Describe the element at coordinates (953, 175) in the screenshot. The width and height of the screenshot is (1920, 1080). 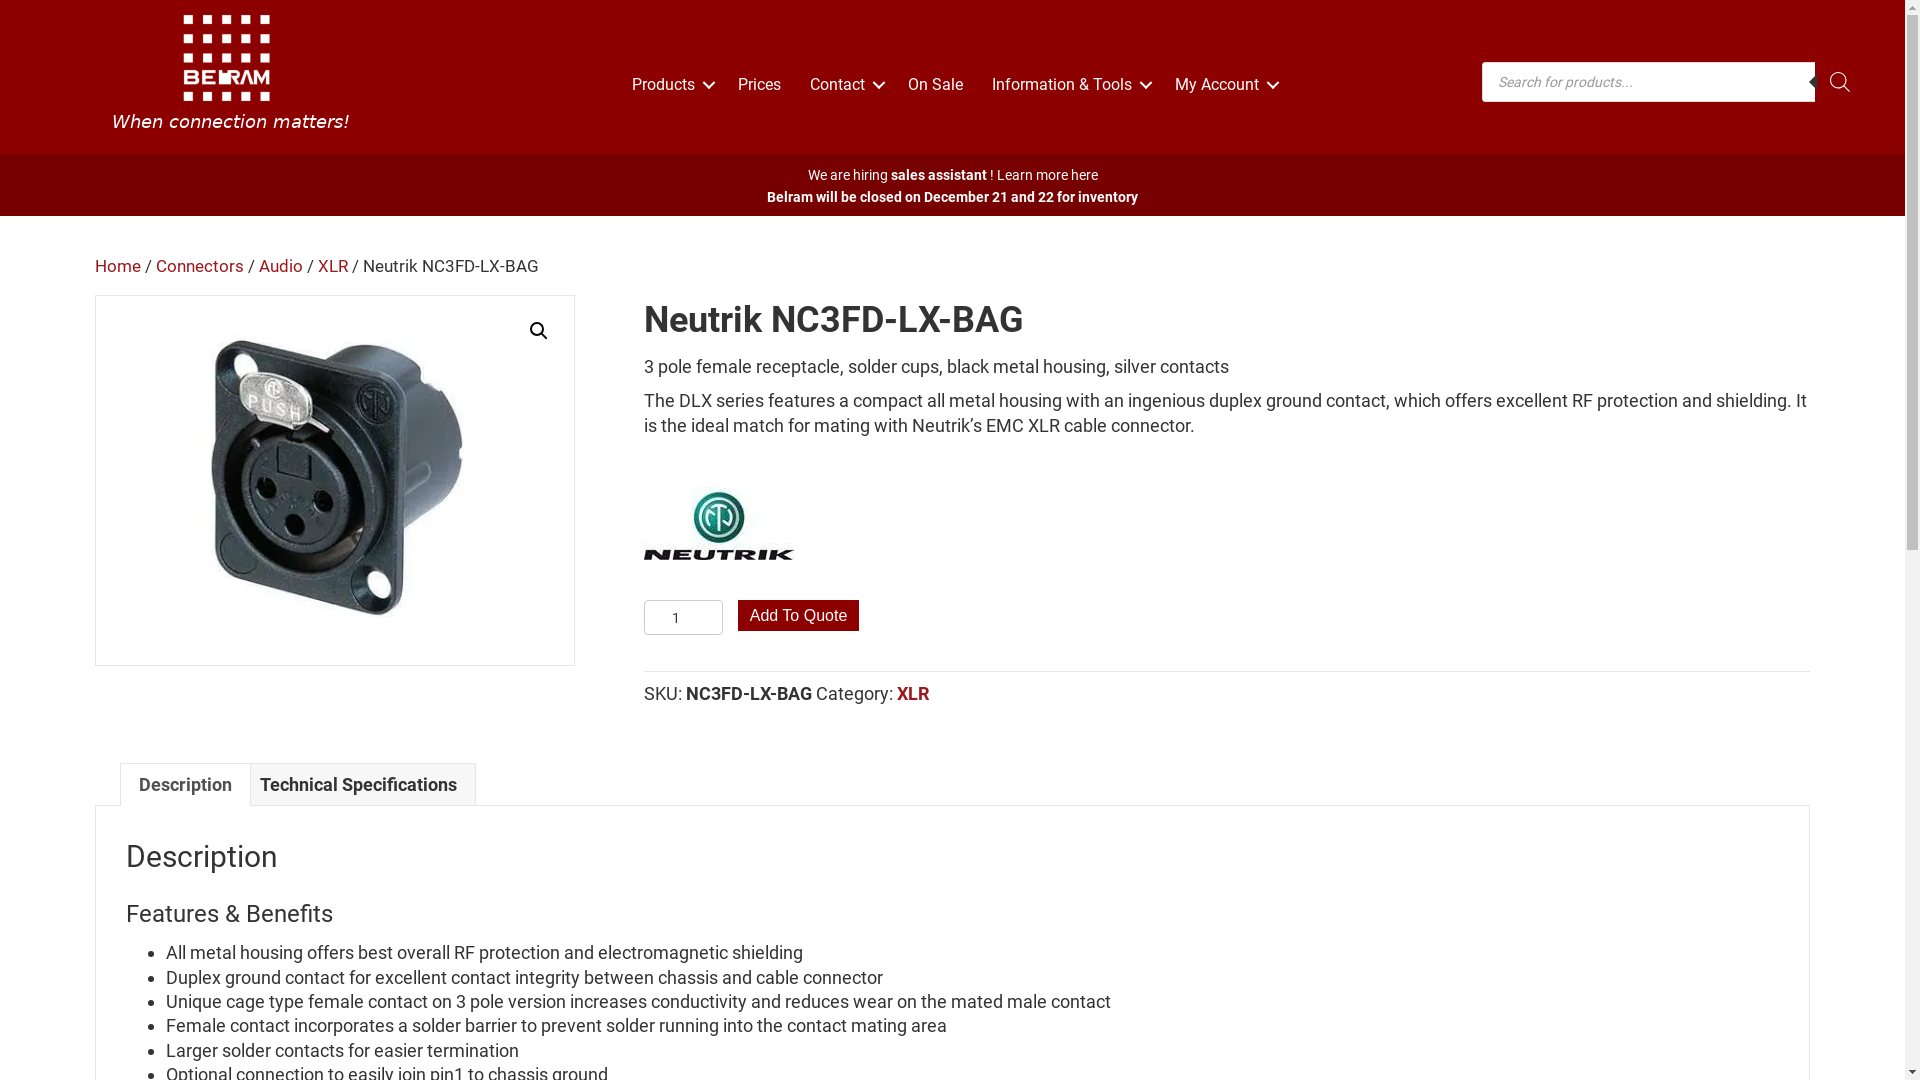
I see `We are hiring sales assistant ! Learn more here` at that location.